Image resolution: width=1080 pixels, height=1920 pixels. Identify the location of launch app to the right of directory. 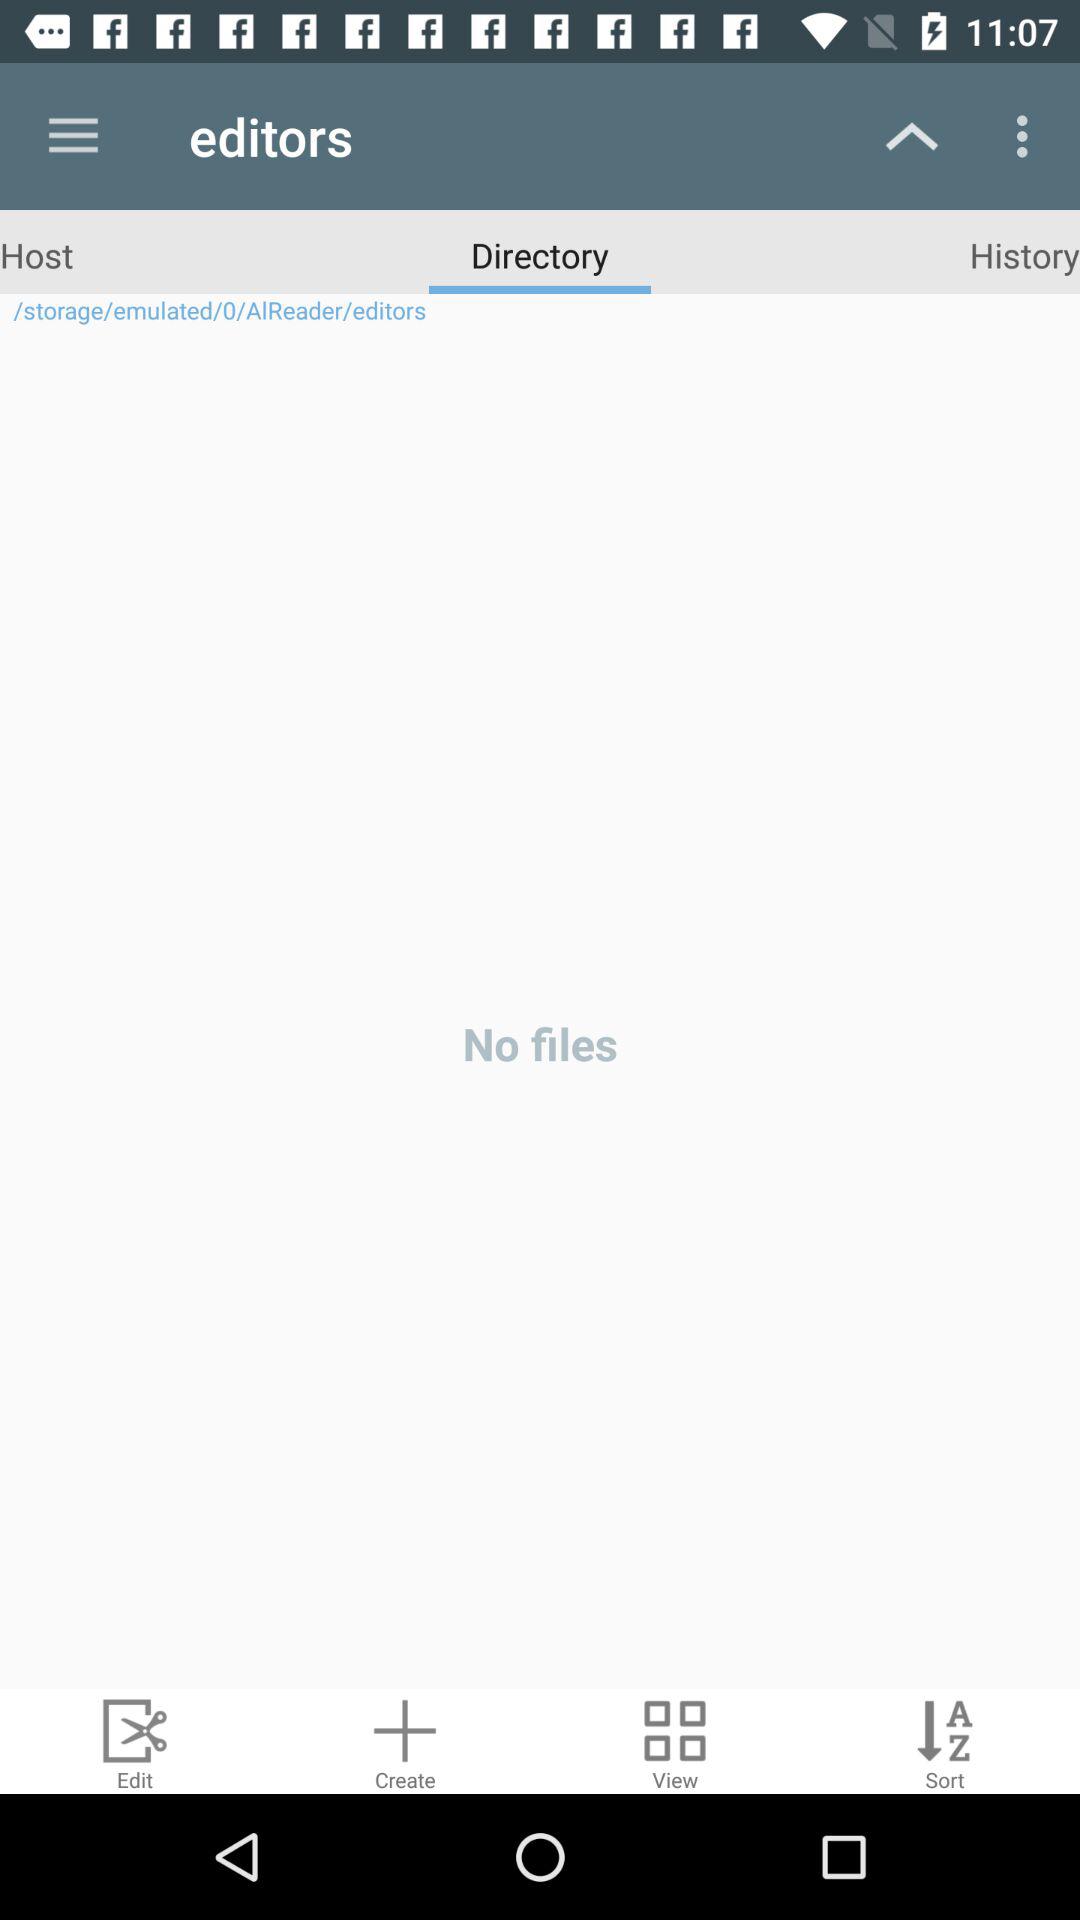
(1024, 254).